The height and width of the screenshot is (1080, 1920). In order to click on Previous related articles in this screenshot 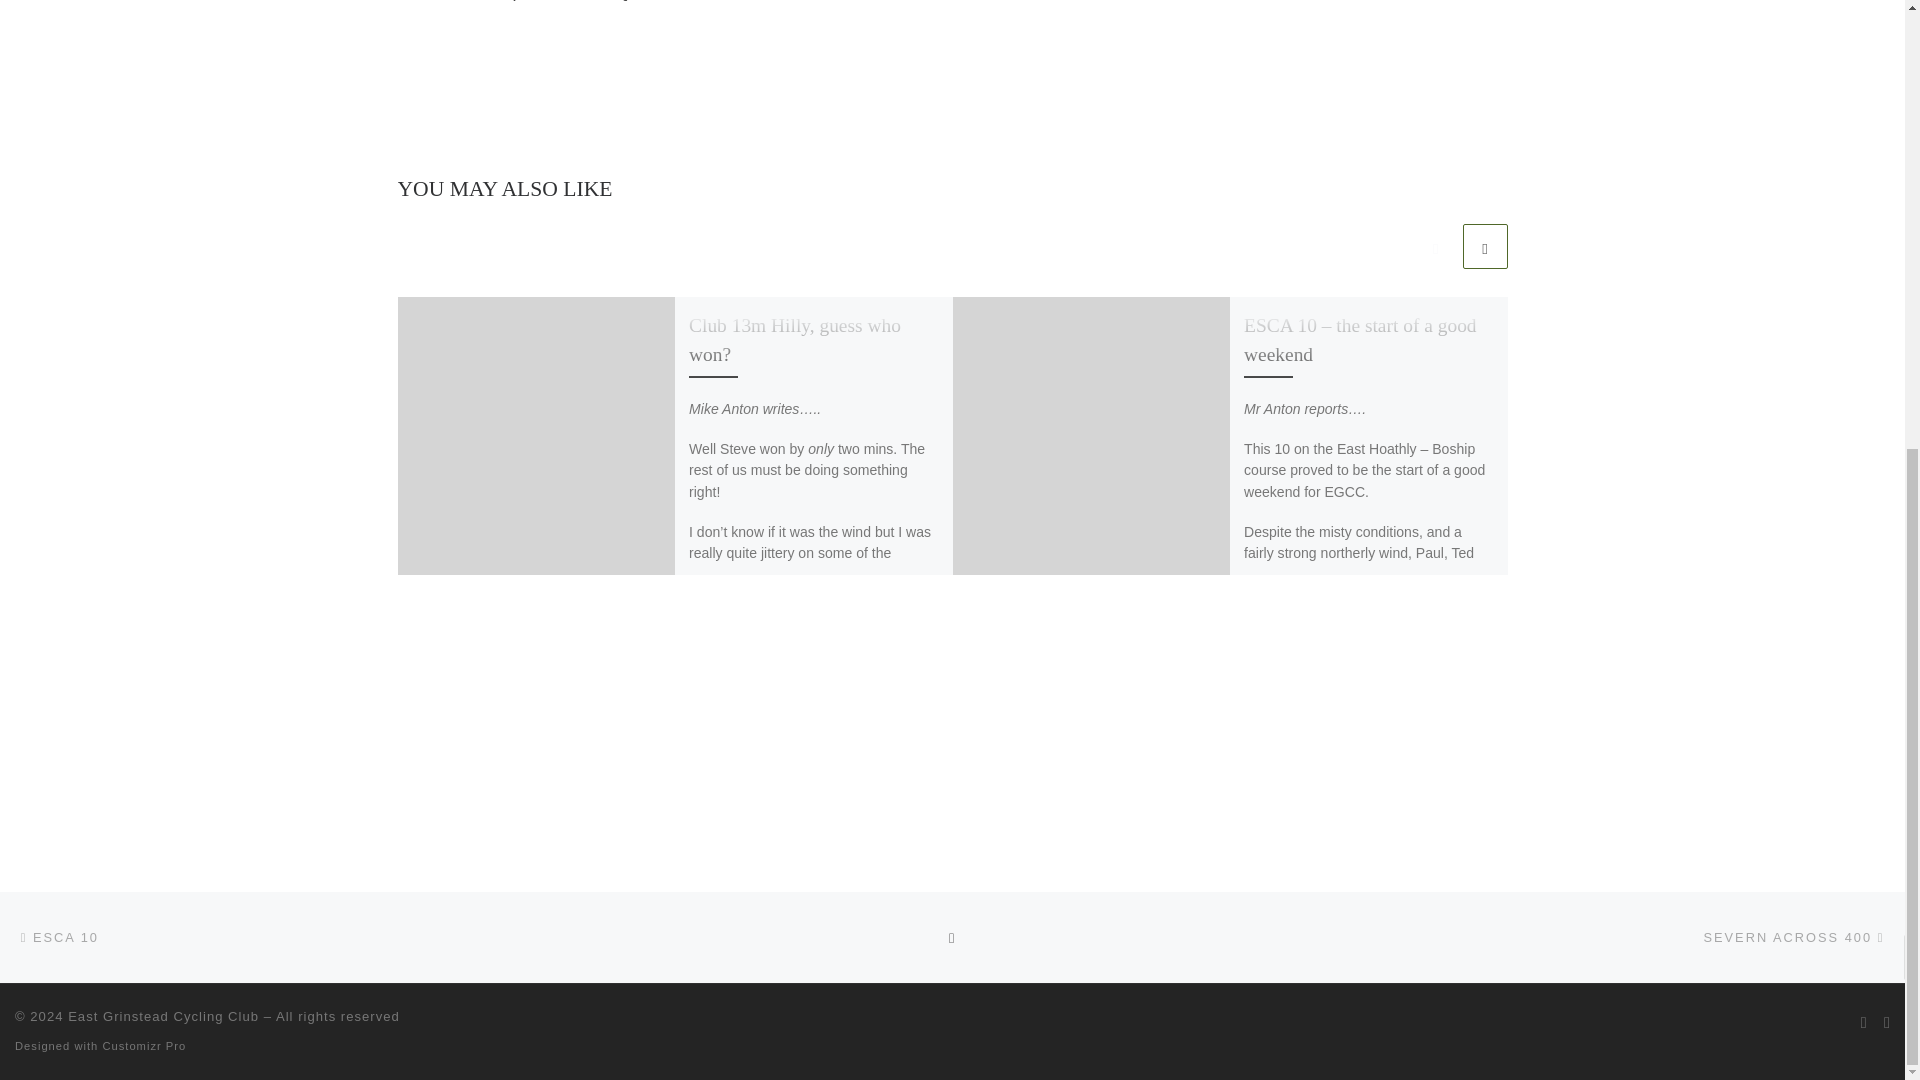, I will do `click(1435, 246)`.